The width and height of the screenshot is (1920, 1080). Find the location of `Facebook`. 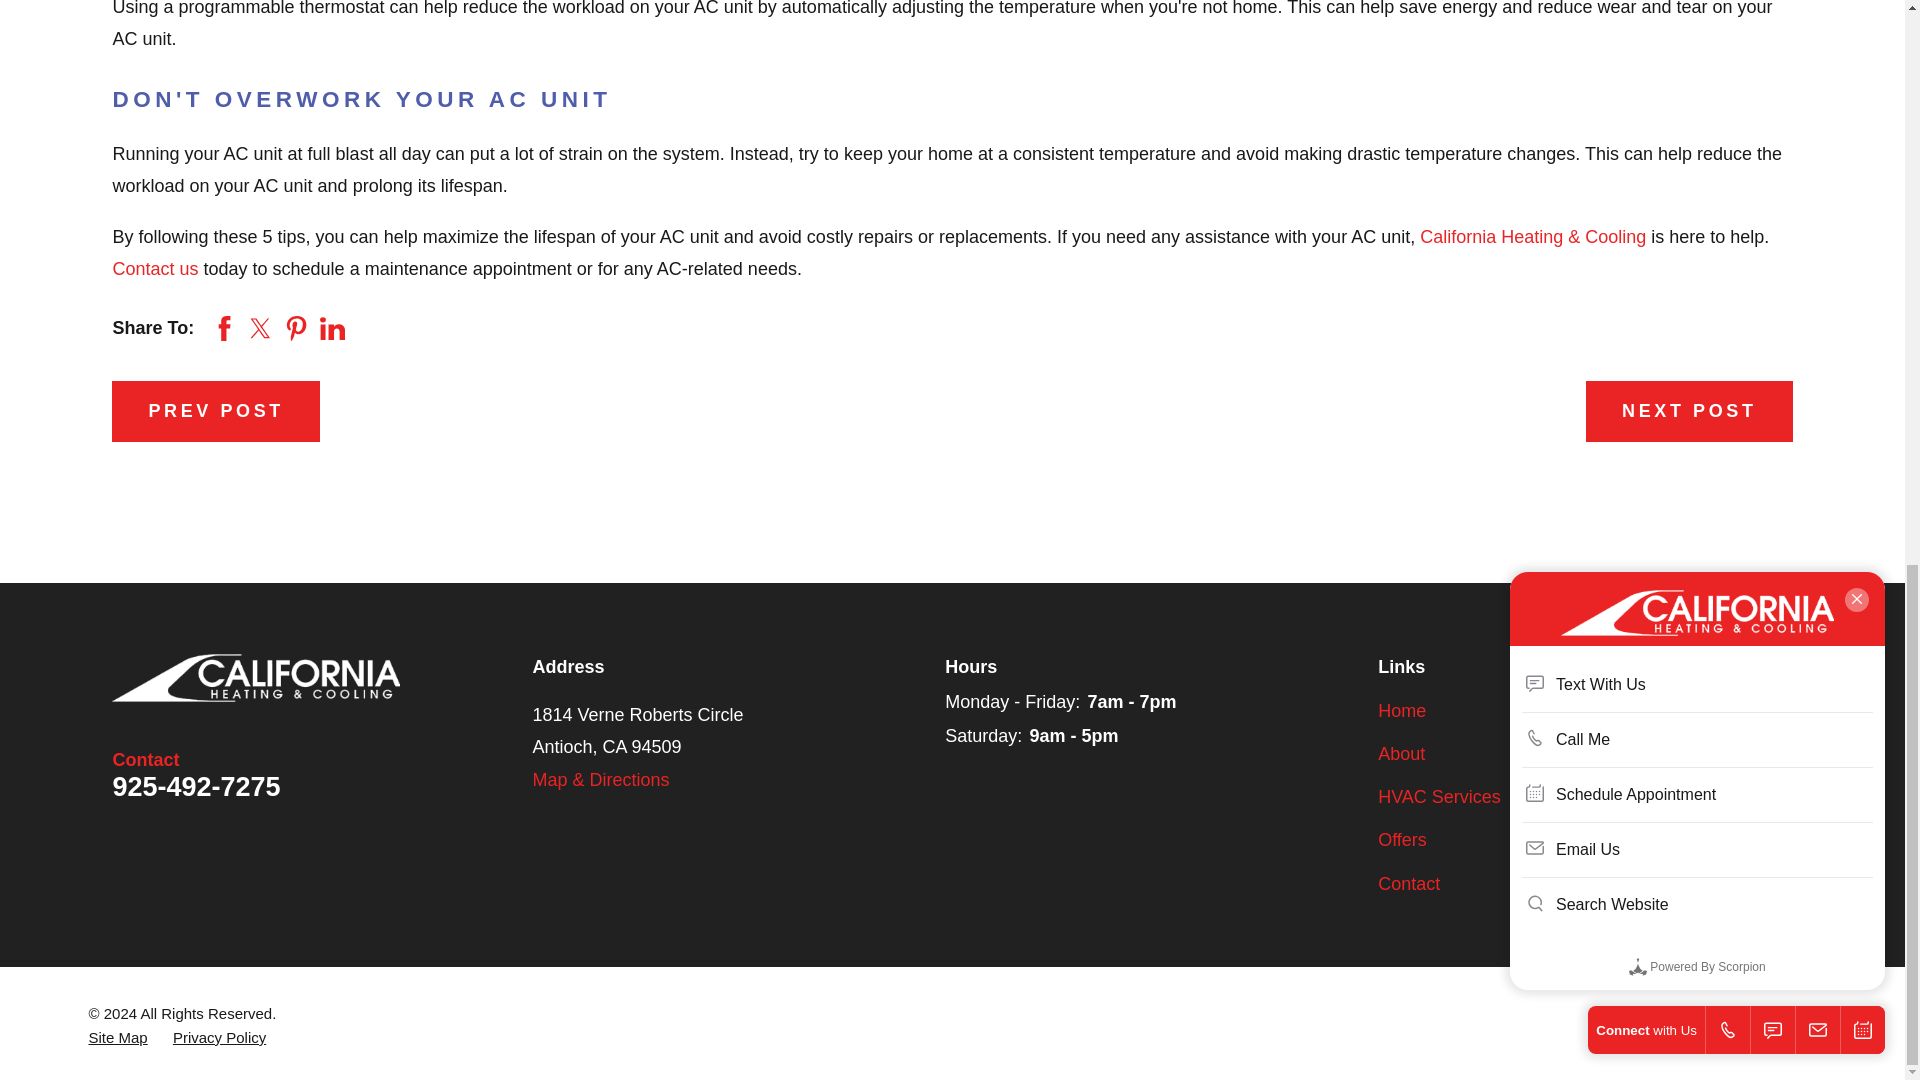

Facebook is located at coordinates (1716, 710).